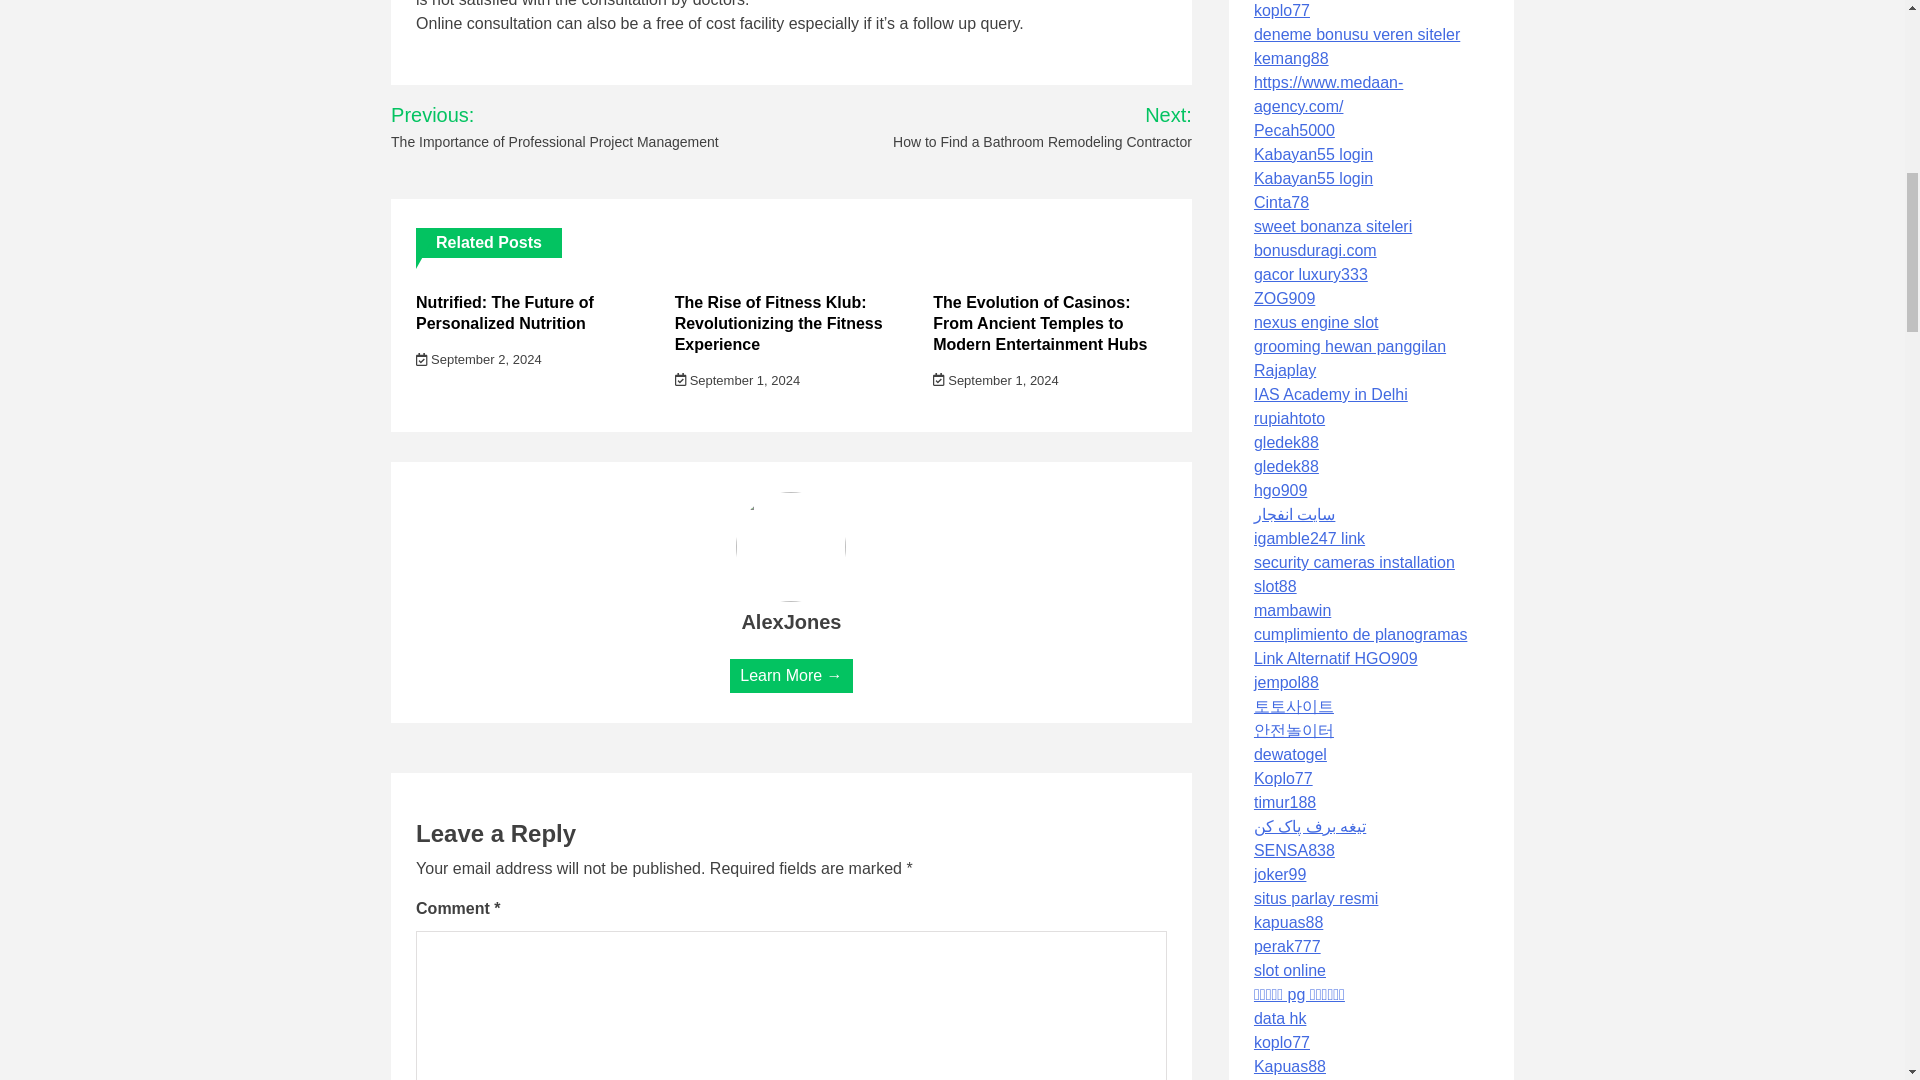  I want to click on September 1, 2024, so click(738, 380).